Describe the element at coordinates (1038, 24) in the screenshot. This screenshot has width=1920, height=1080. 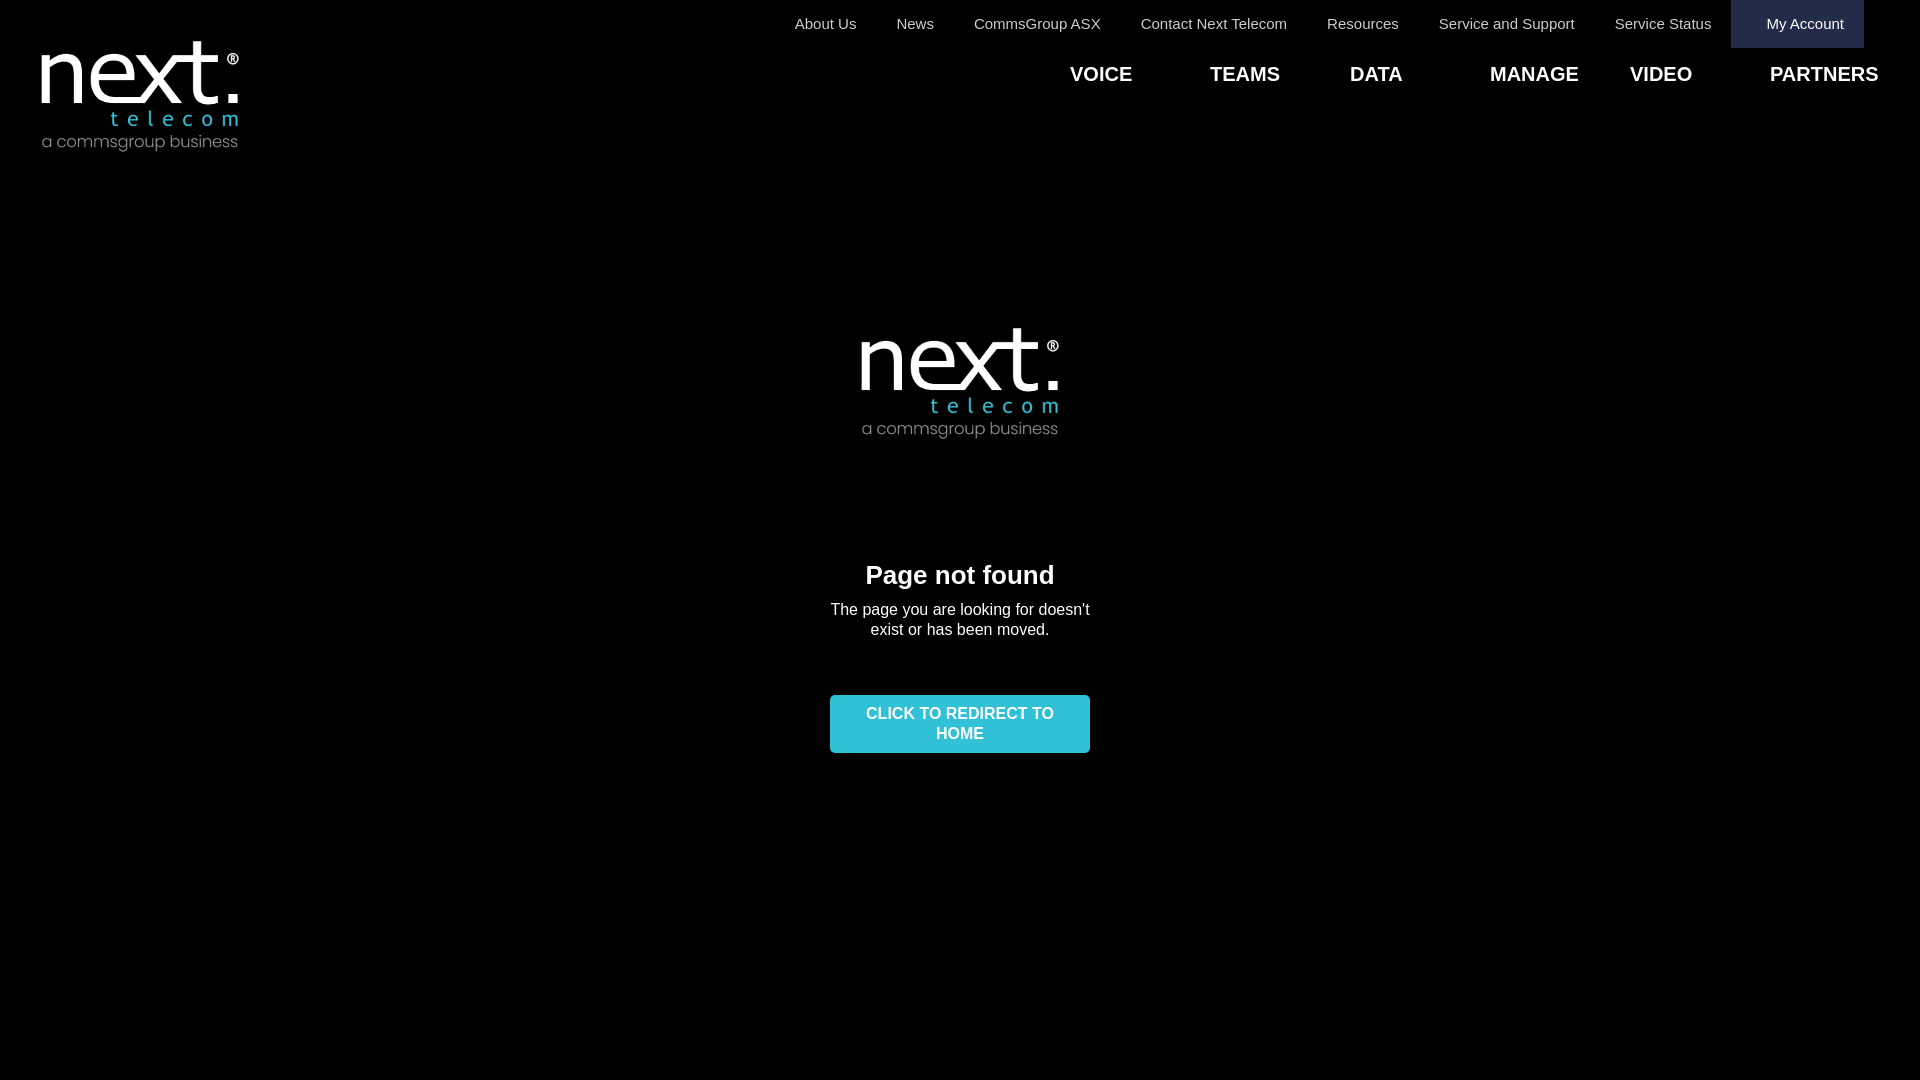
I see `CommsGroup ASX` at that location.